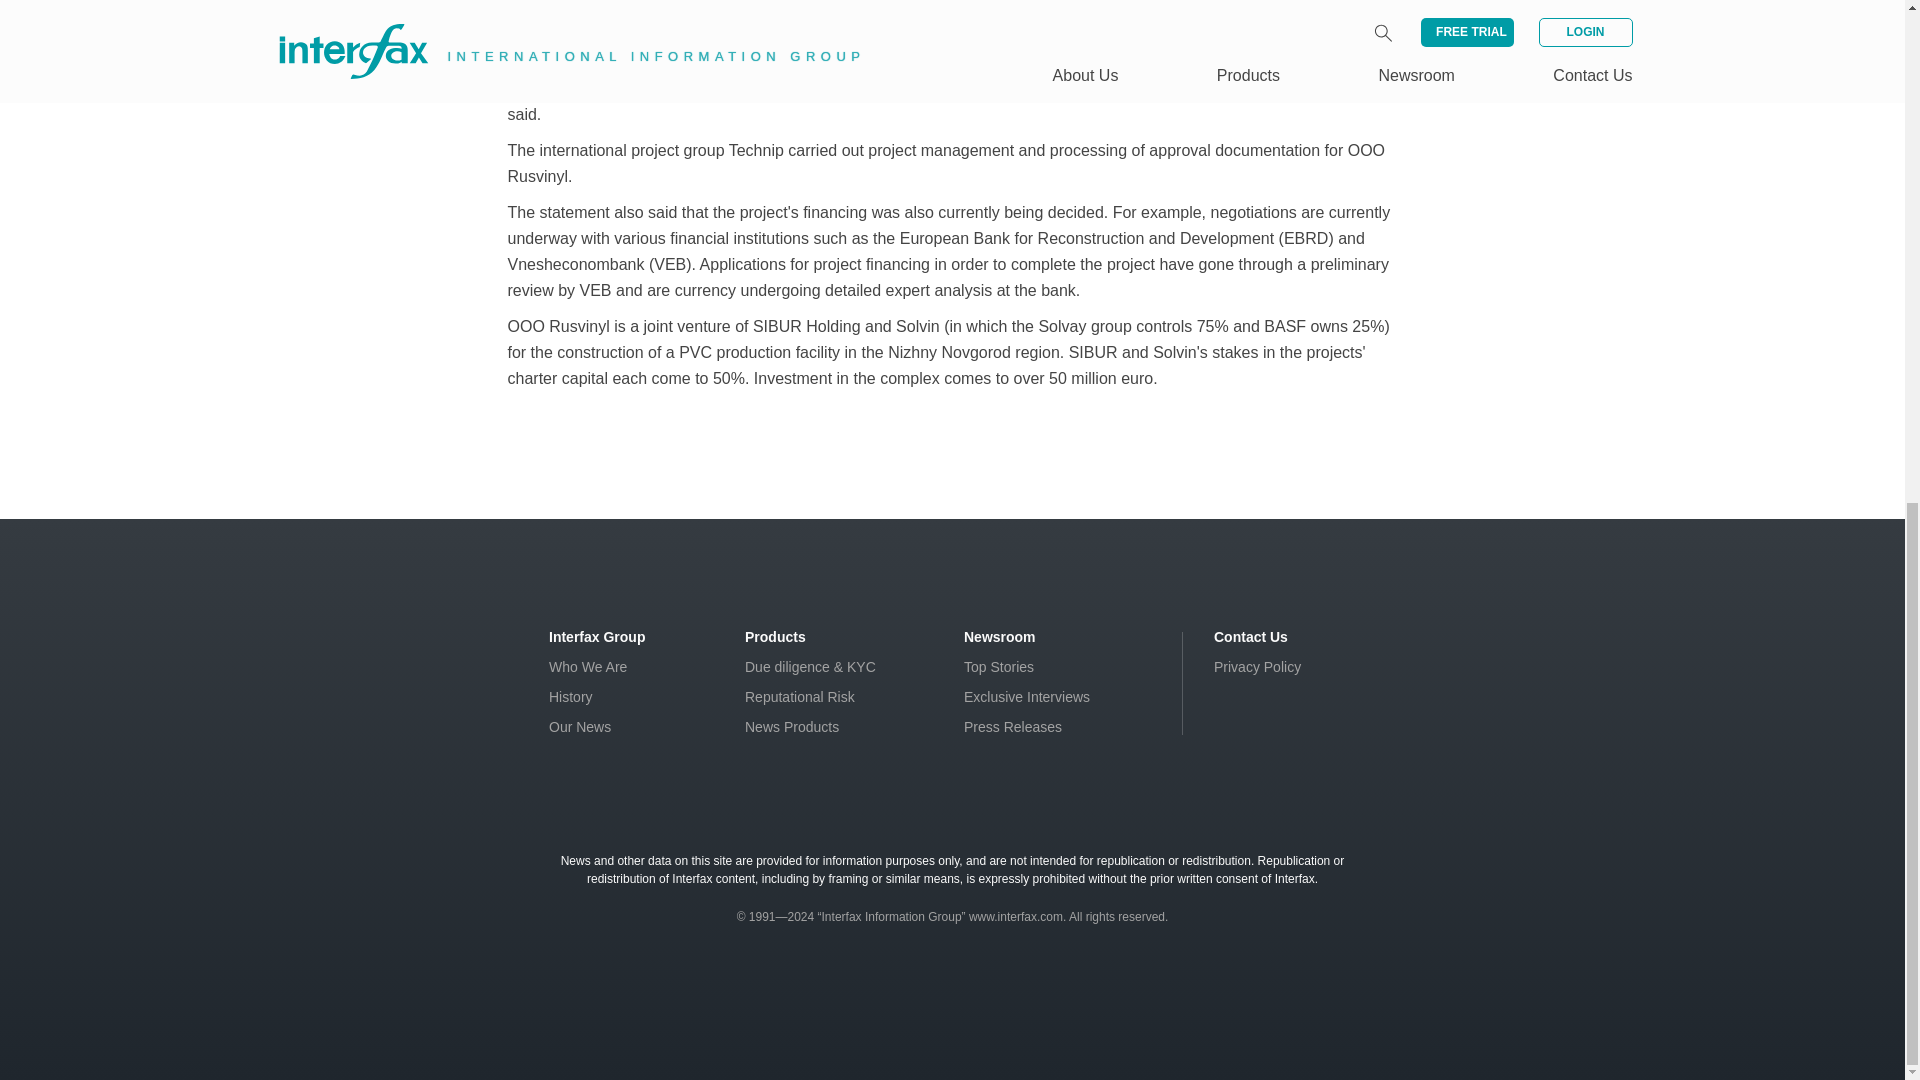 The width and height of the screenshot is (1920, 1080). Describe the element at coordinates (597, 636) in the screenshot. I see `Interfax Group` at that location.